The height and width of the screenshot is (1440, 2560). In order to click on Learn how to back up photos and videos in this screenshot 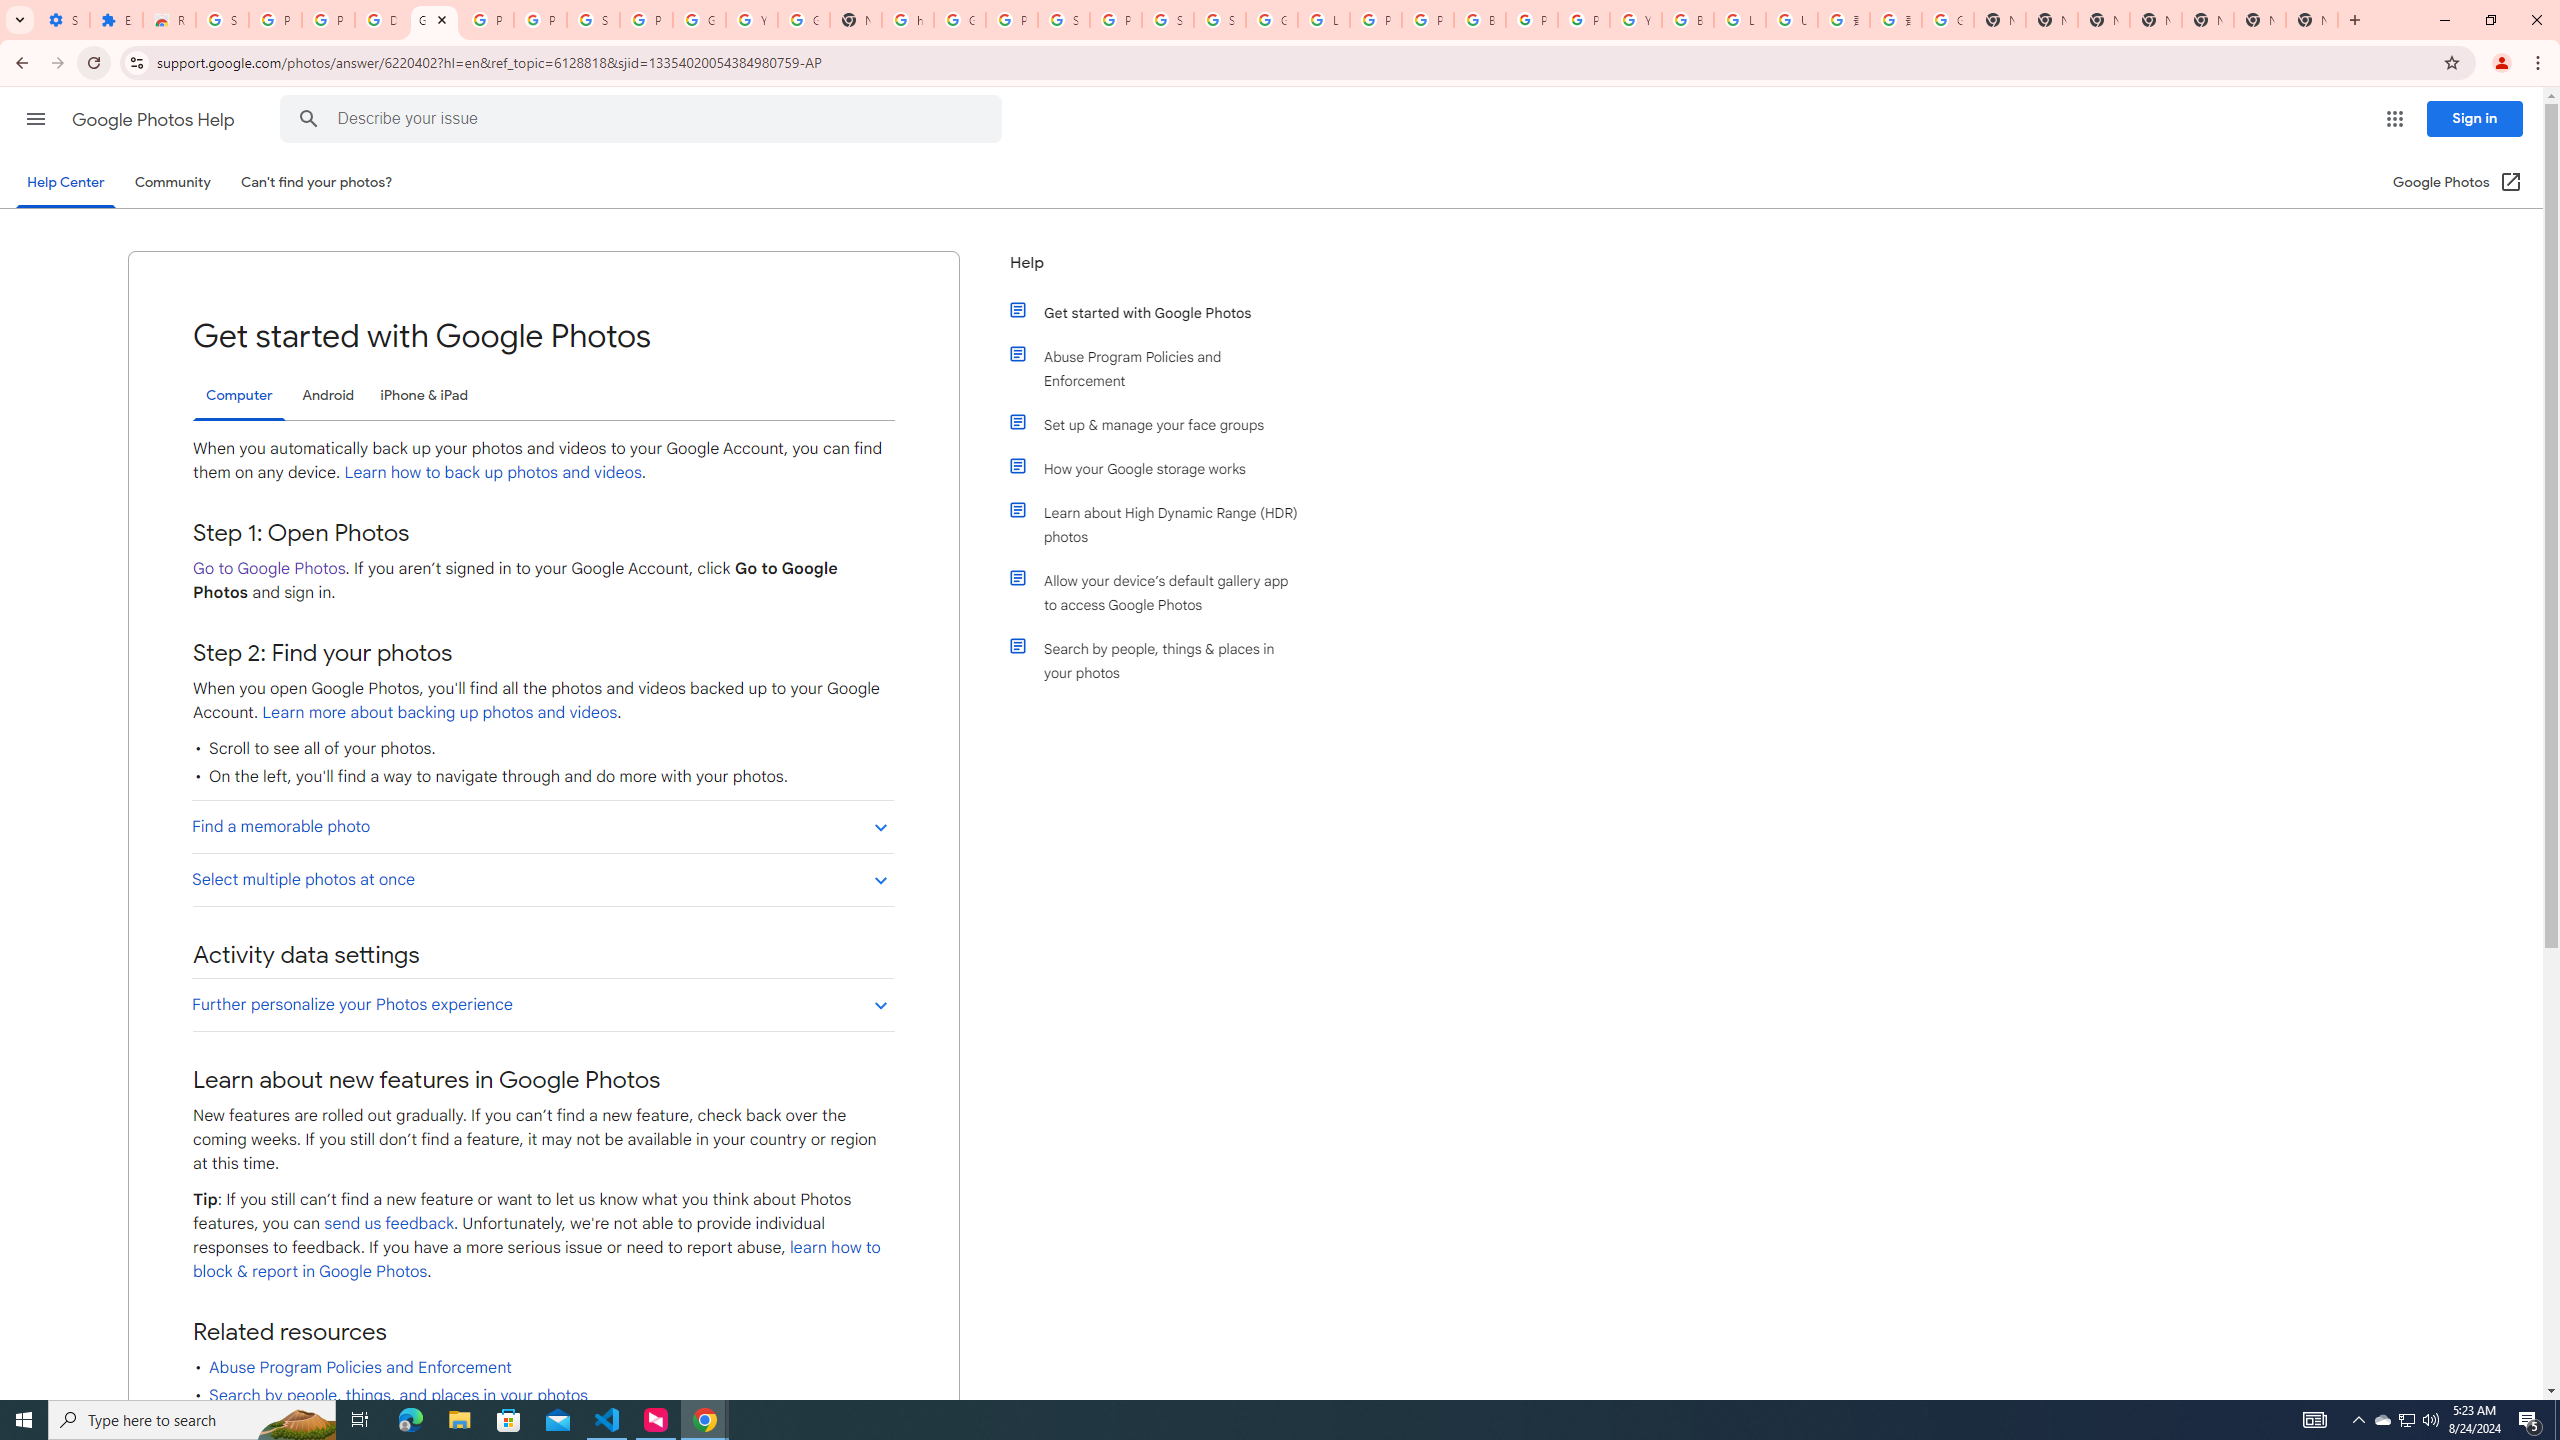, I will do `click(492, 472)`.